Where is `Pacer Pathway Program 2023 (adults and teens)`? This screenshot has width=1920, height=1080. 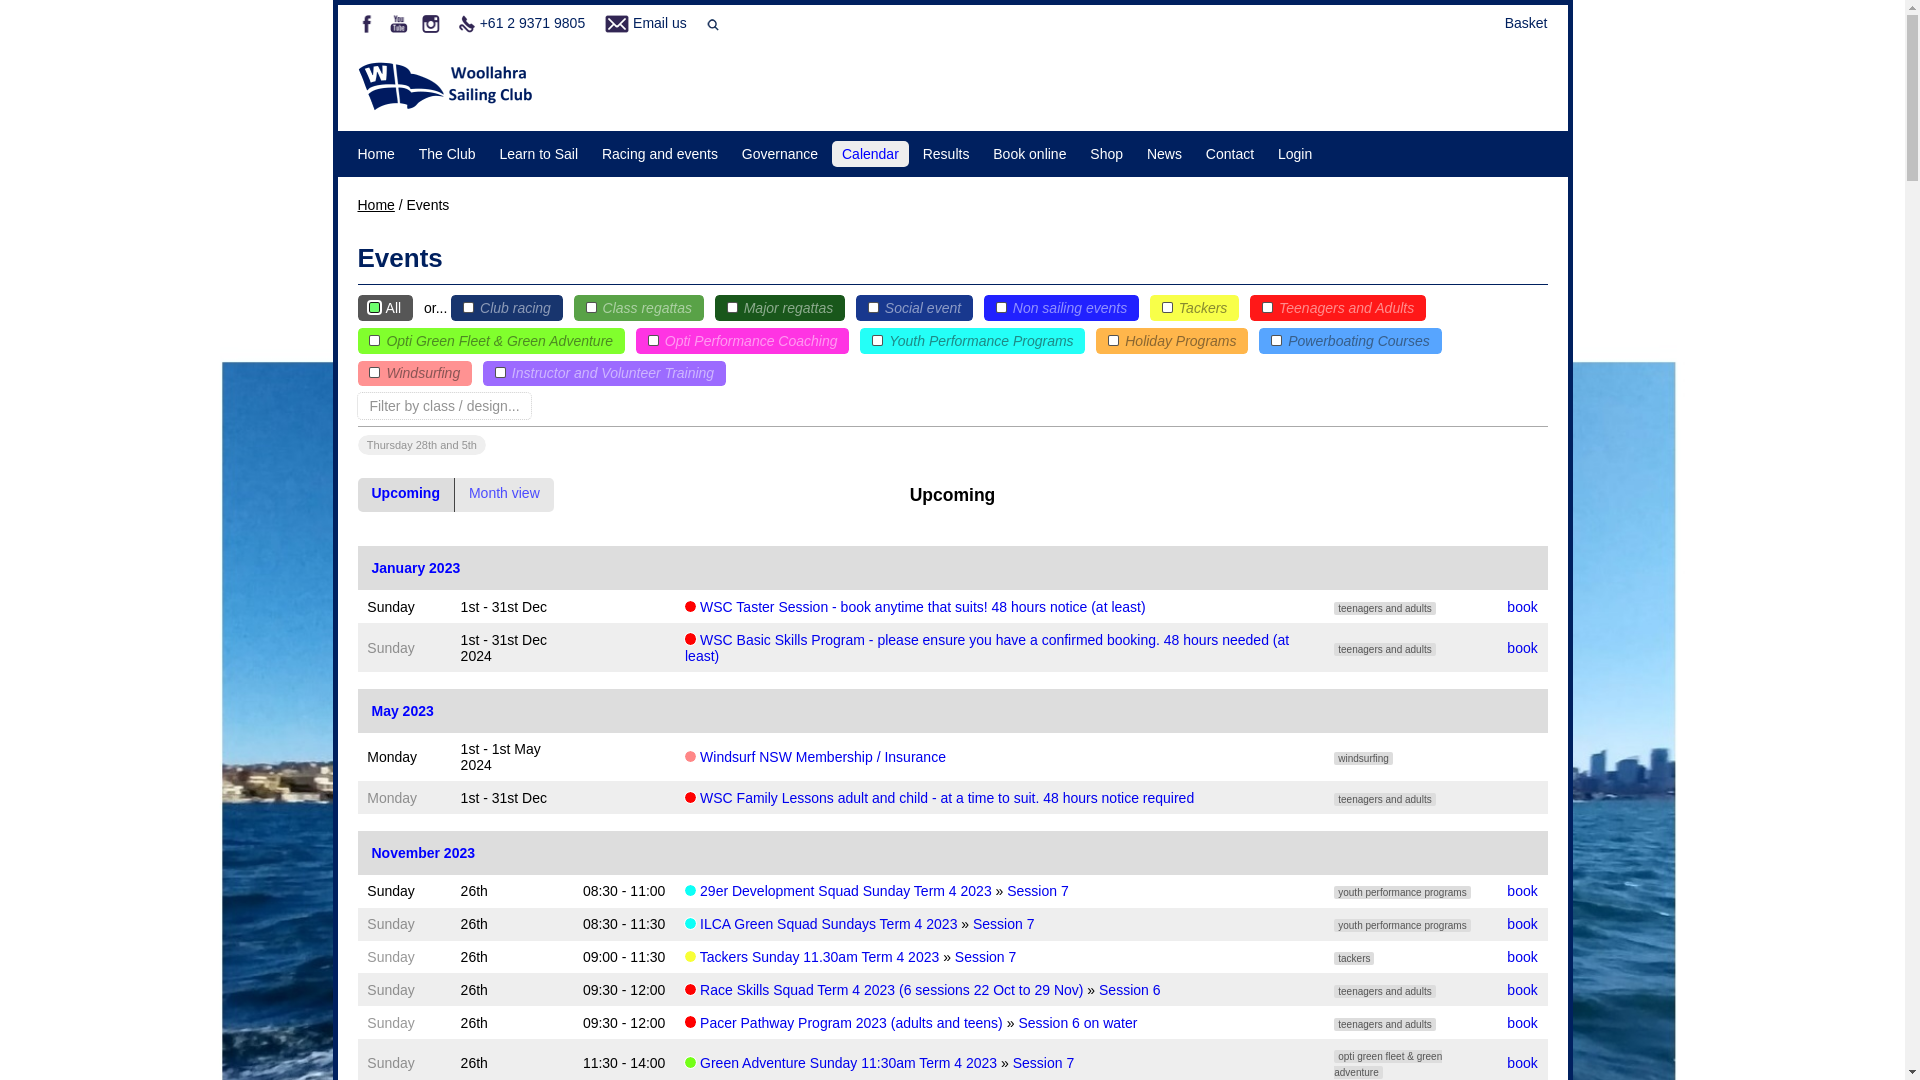 Pacer Pathway Program 2023 (adults and teens) is located at coordinates (851, 1023).